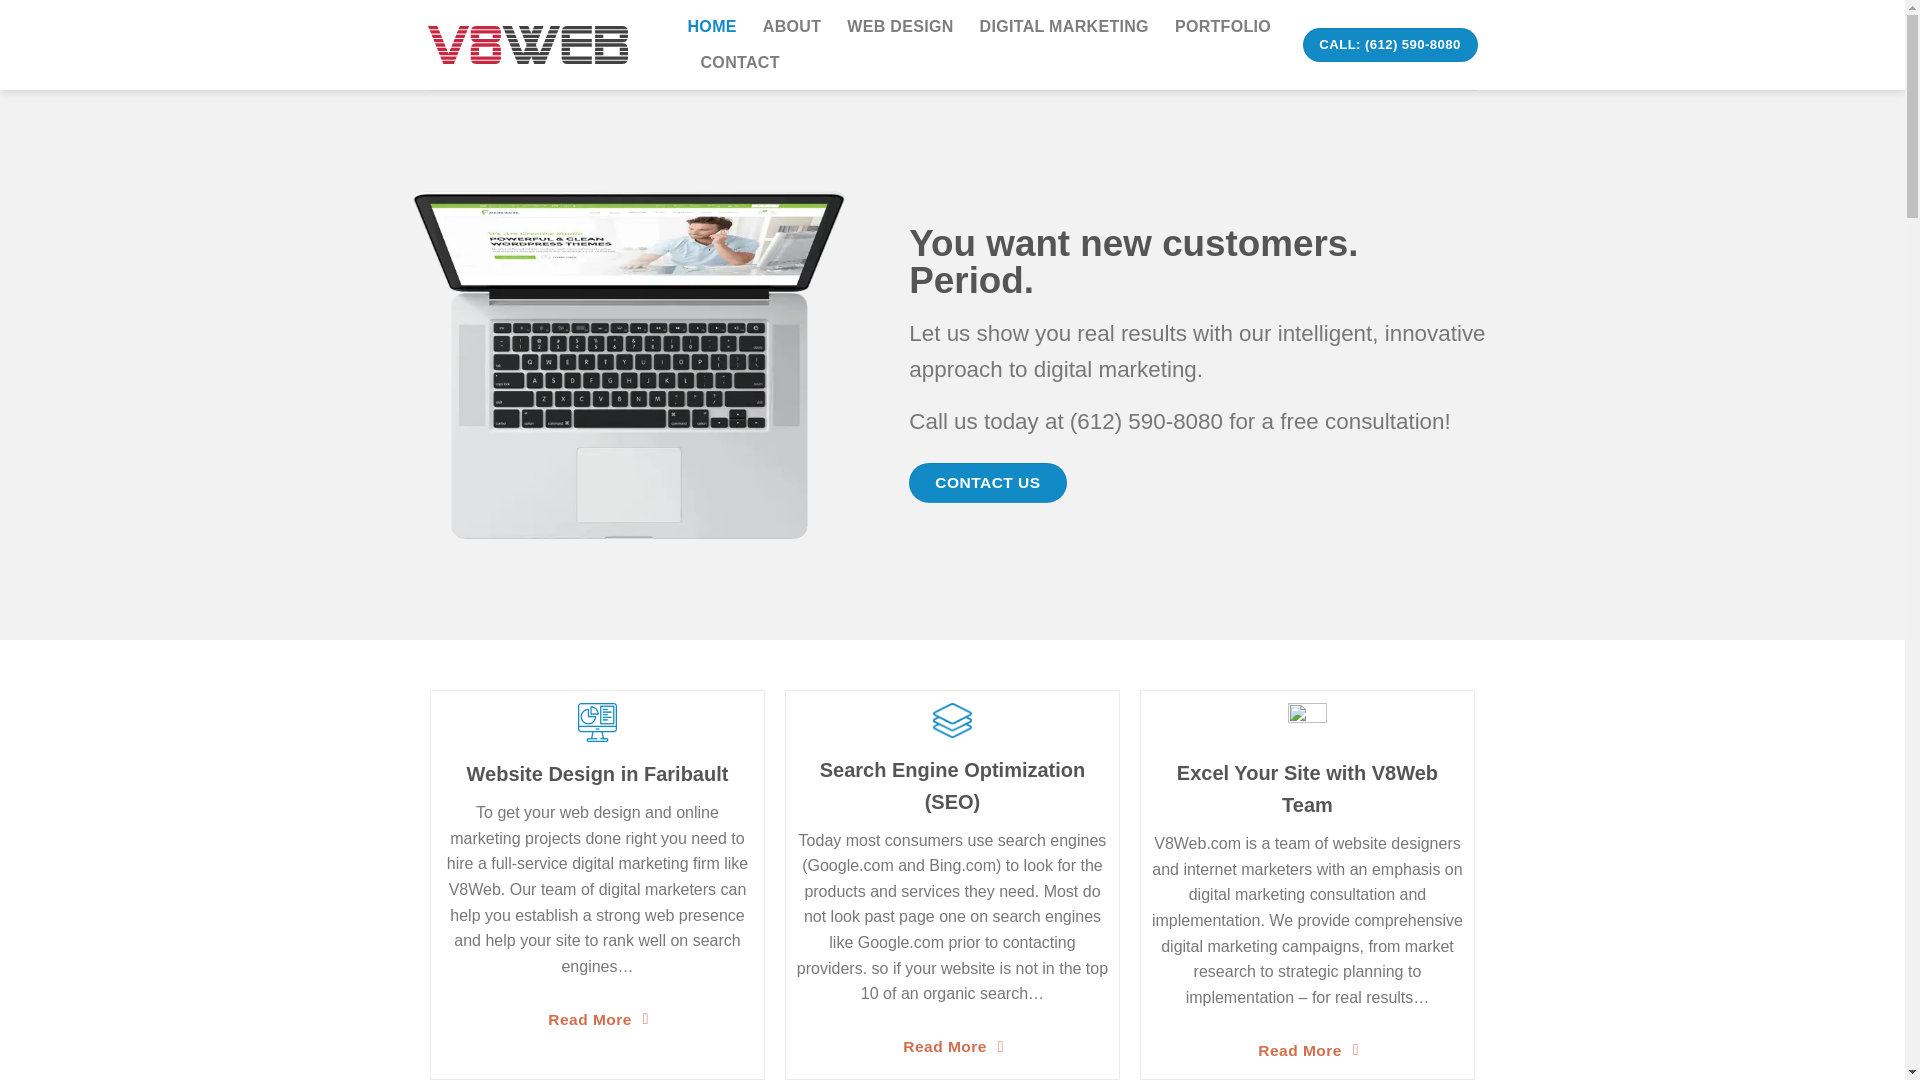 This screenshot has height=1080, width=1920. Describe the element at coordinates (712, 26) in the screenshot. I see `HOME` at that location.